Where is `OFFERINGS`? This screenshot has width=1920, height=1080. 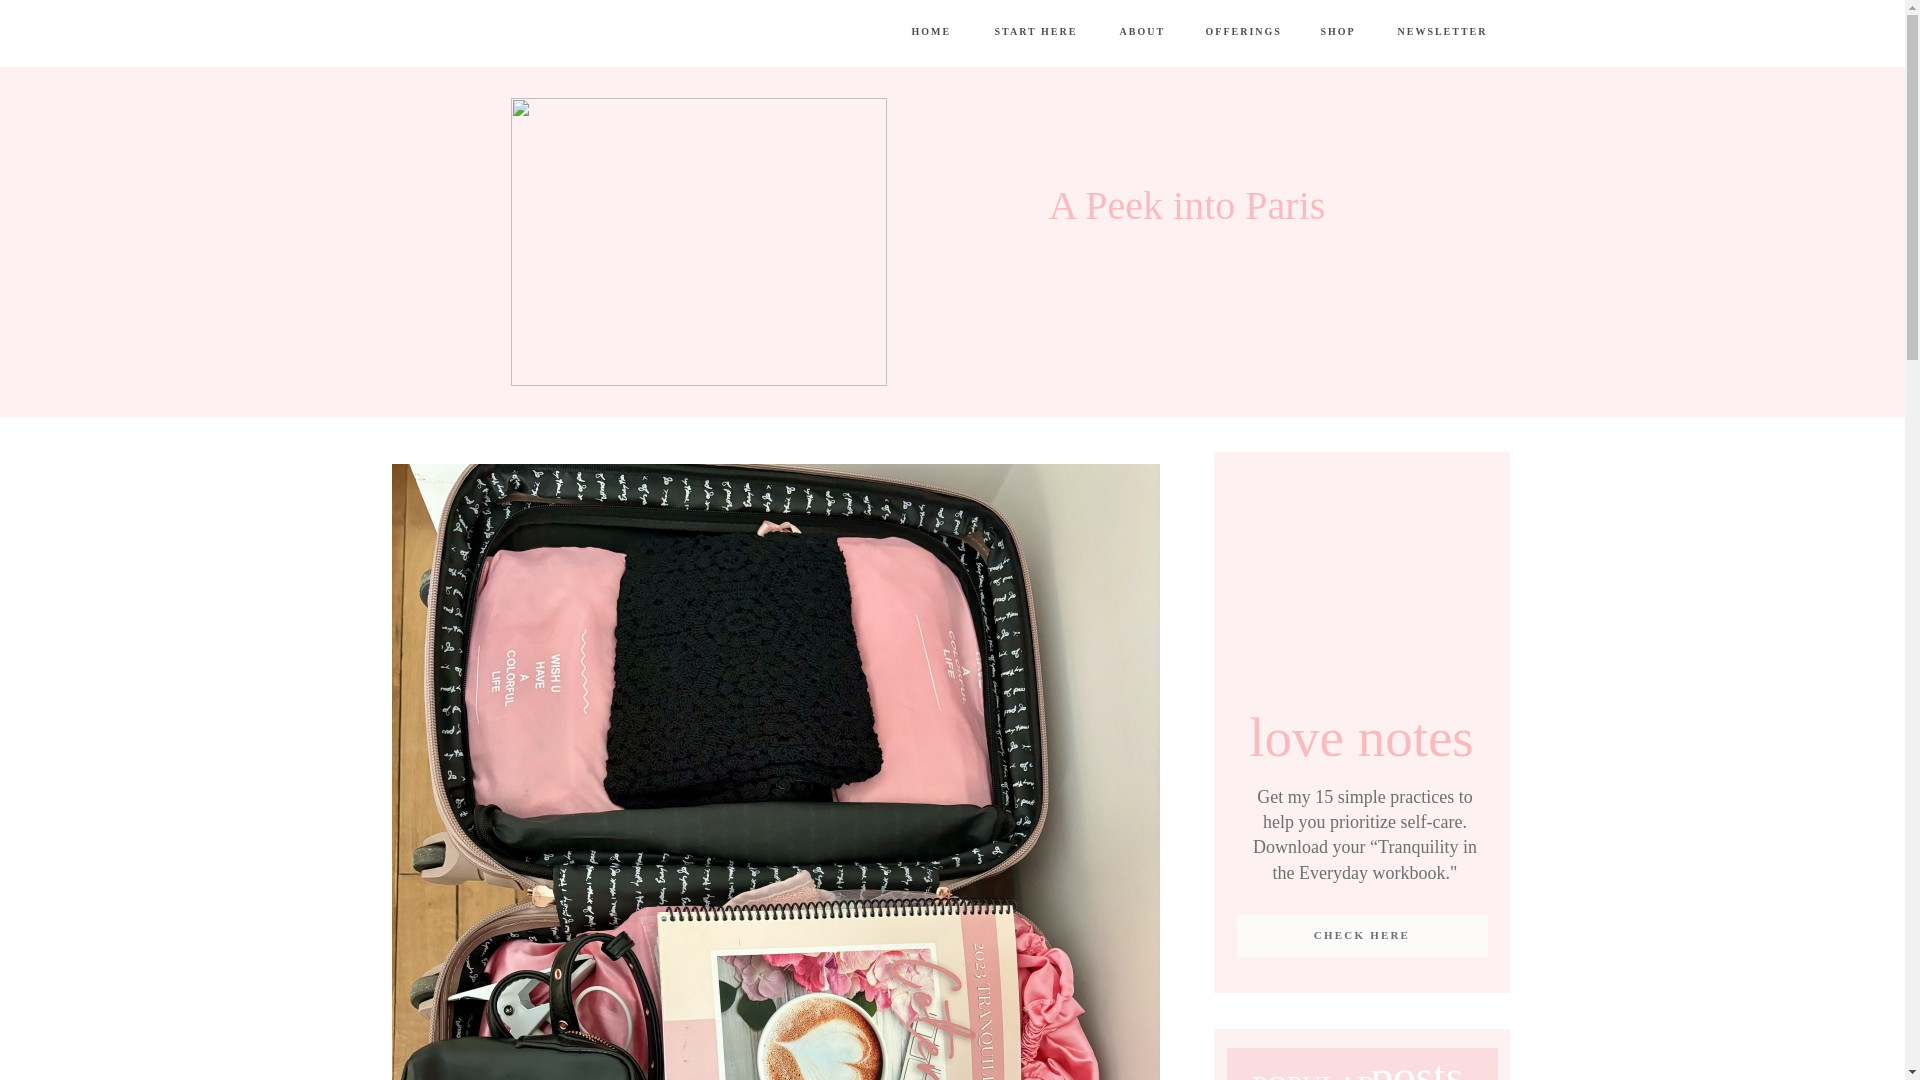
OFFERINGS is located at coordinates (1242, 32).